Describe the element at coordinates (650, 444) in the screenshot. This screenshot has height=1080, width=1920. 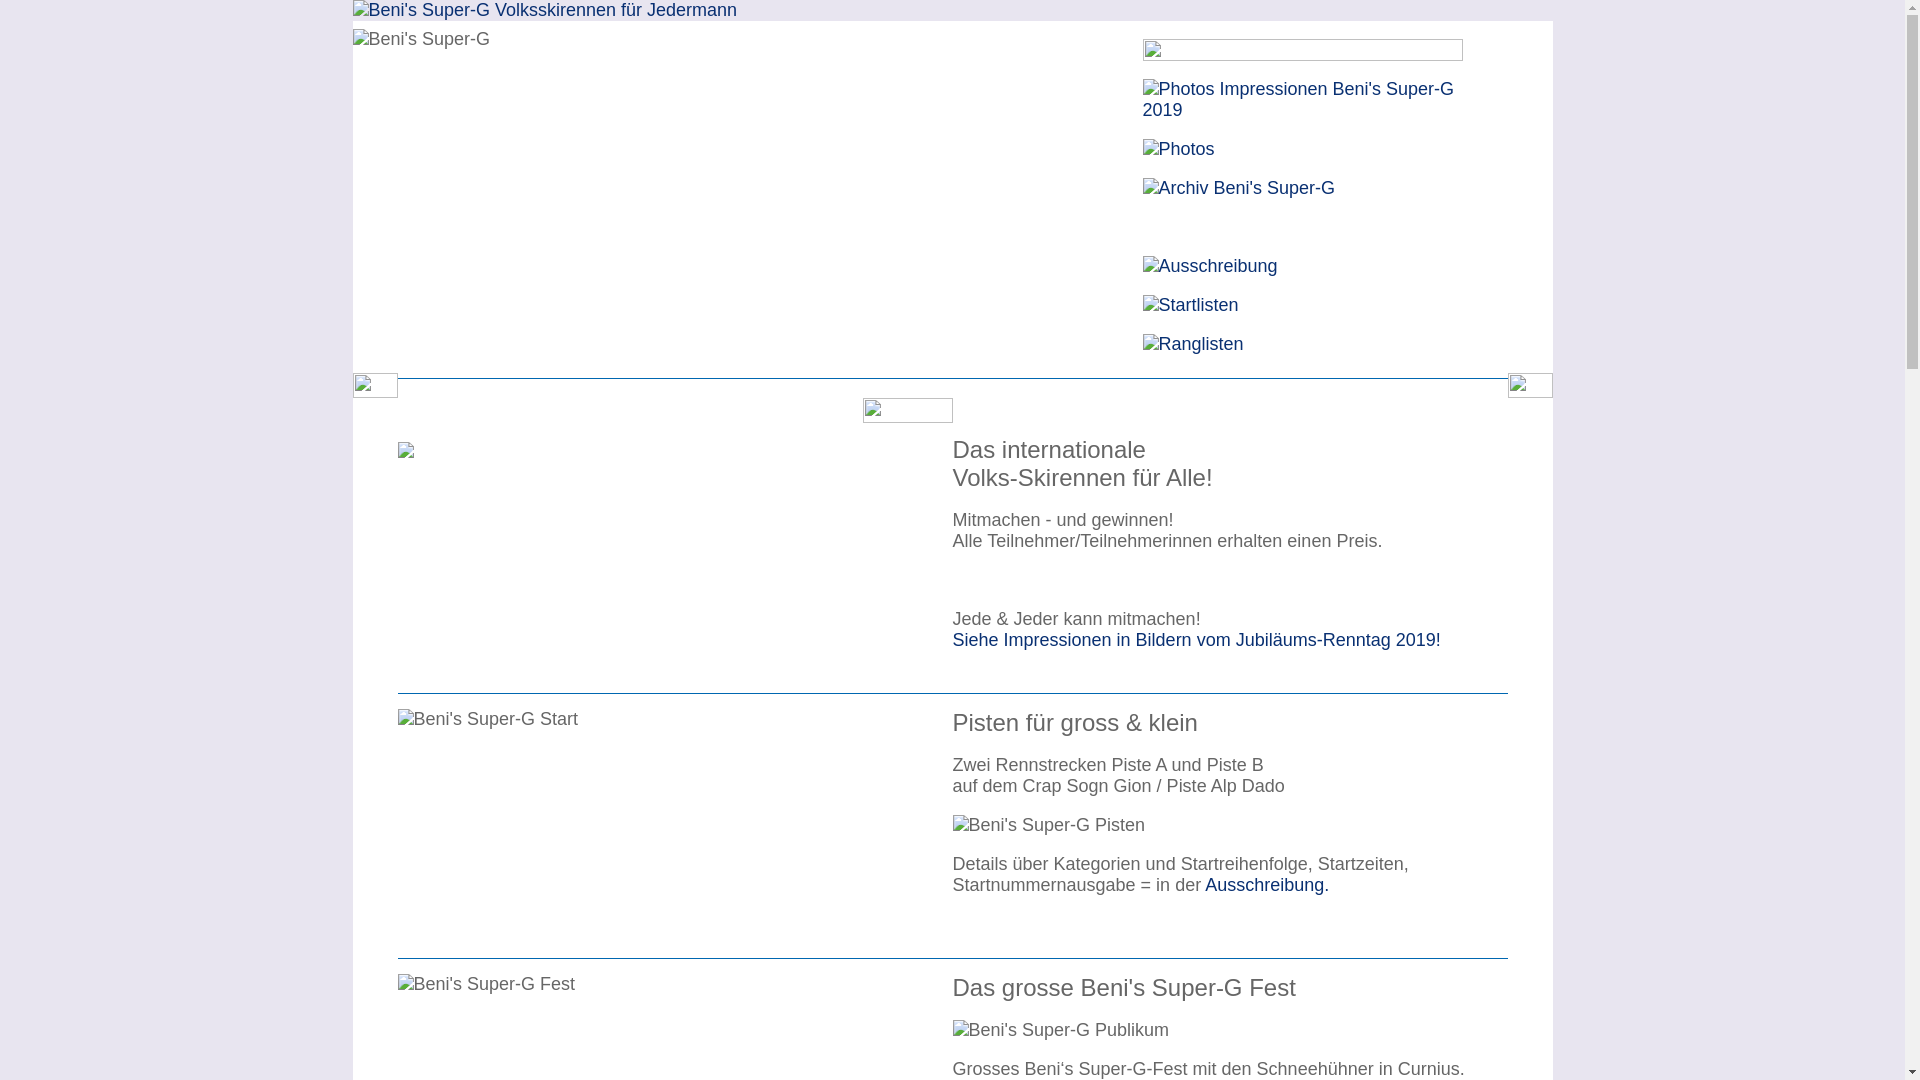
I see `5` at that location.